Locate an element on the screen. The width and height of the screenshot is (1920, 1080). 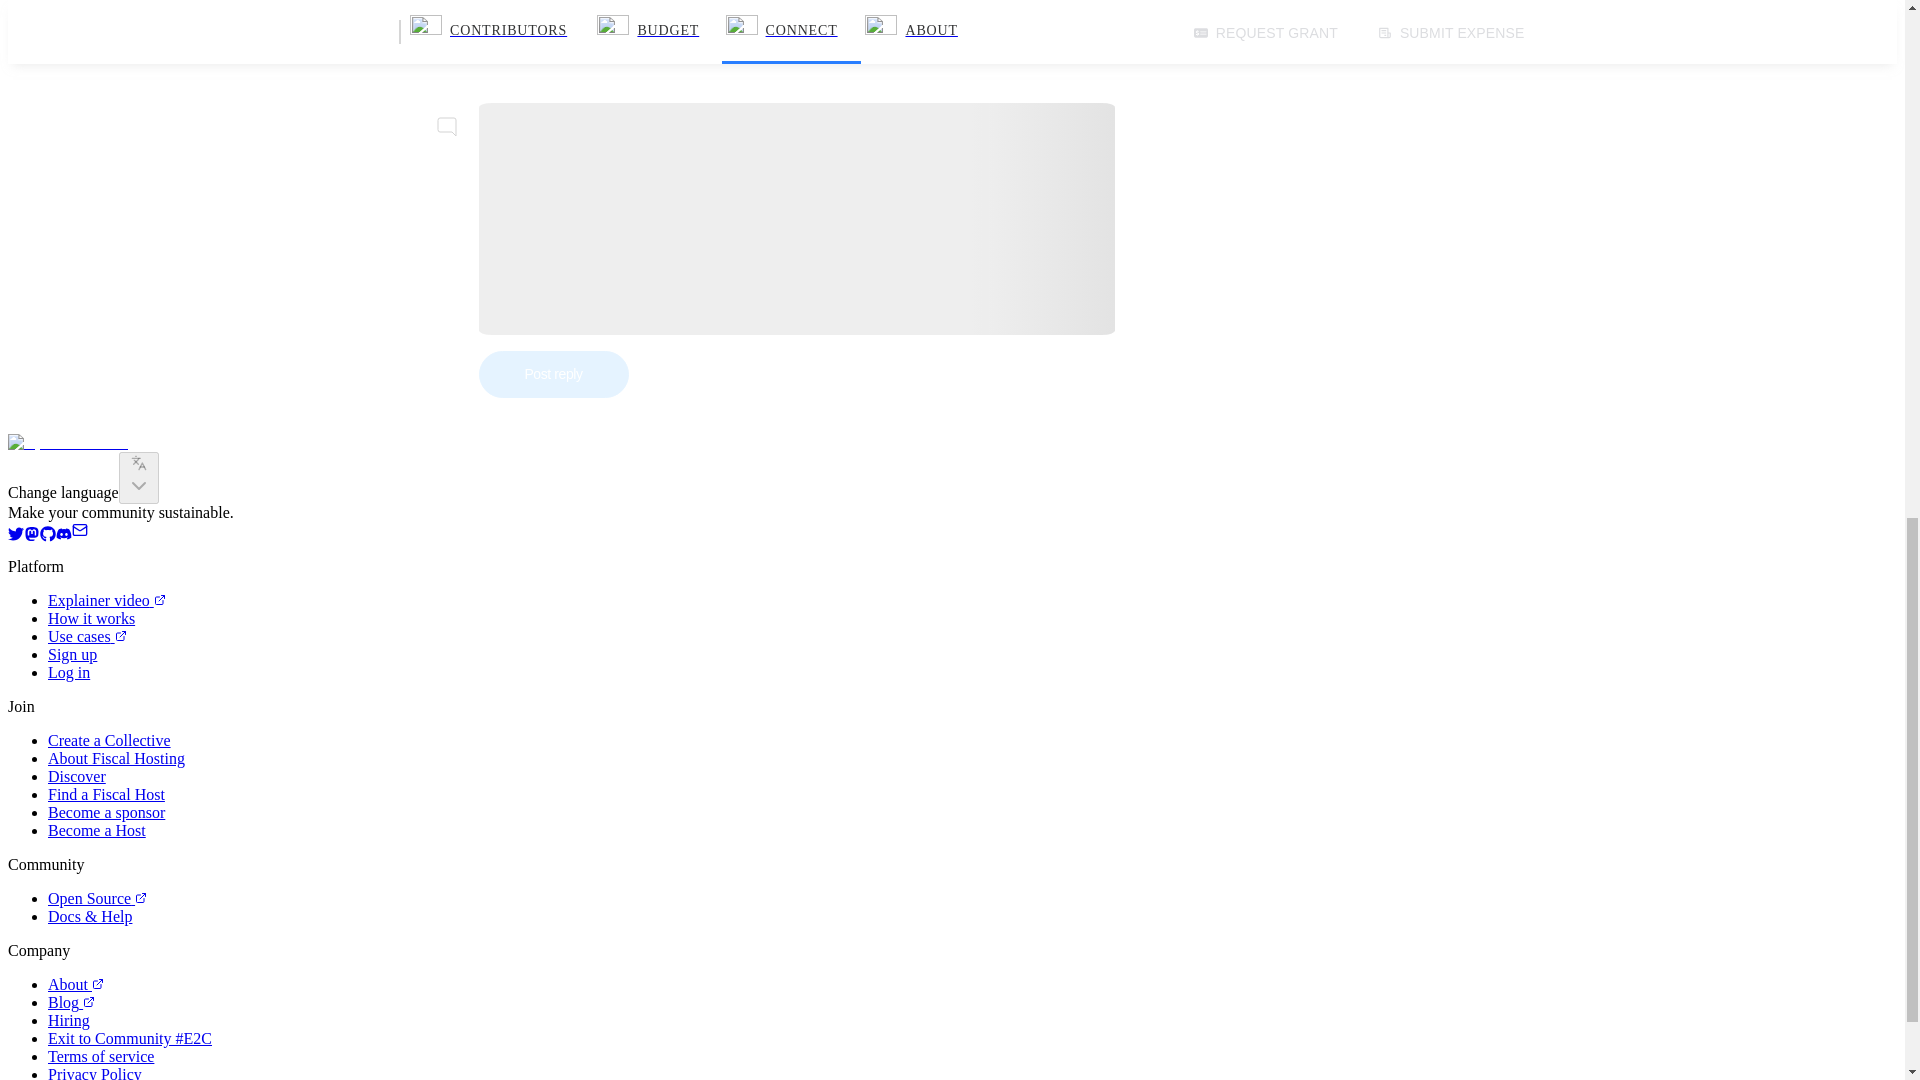
Privacy Policy is located at coordinates (95, 1072).